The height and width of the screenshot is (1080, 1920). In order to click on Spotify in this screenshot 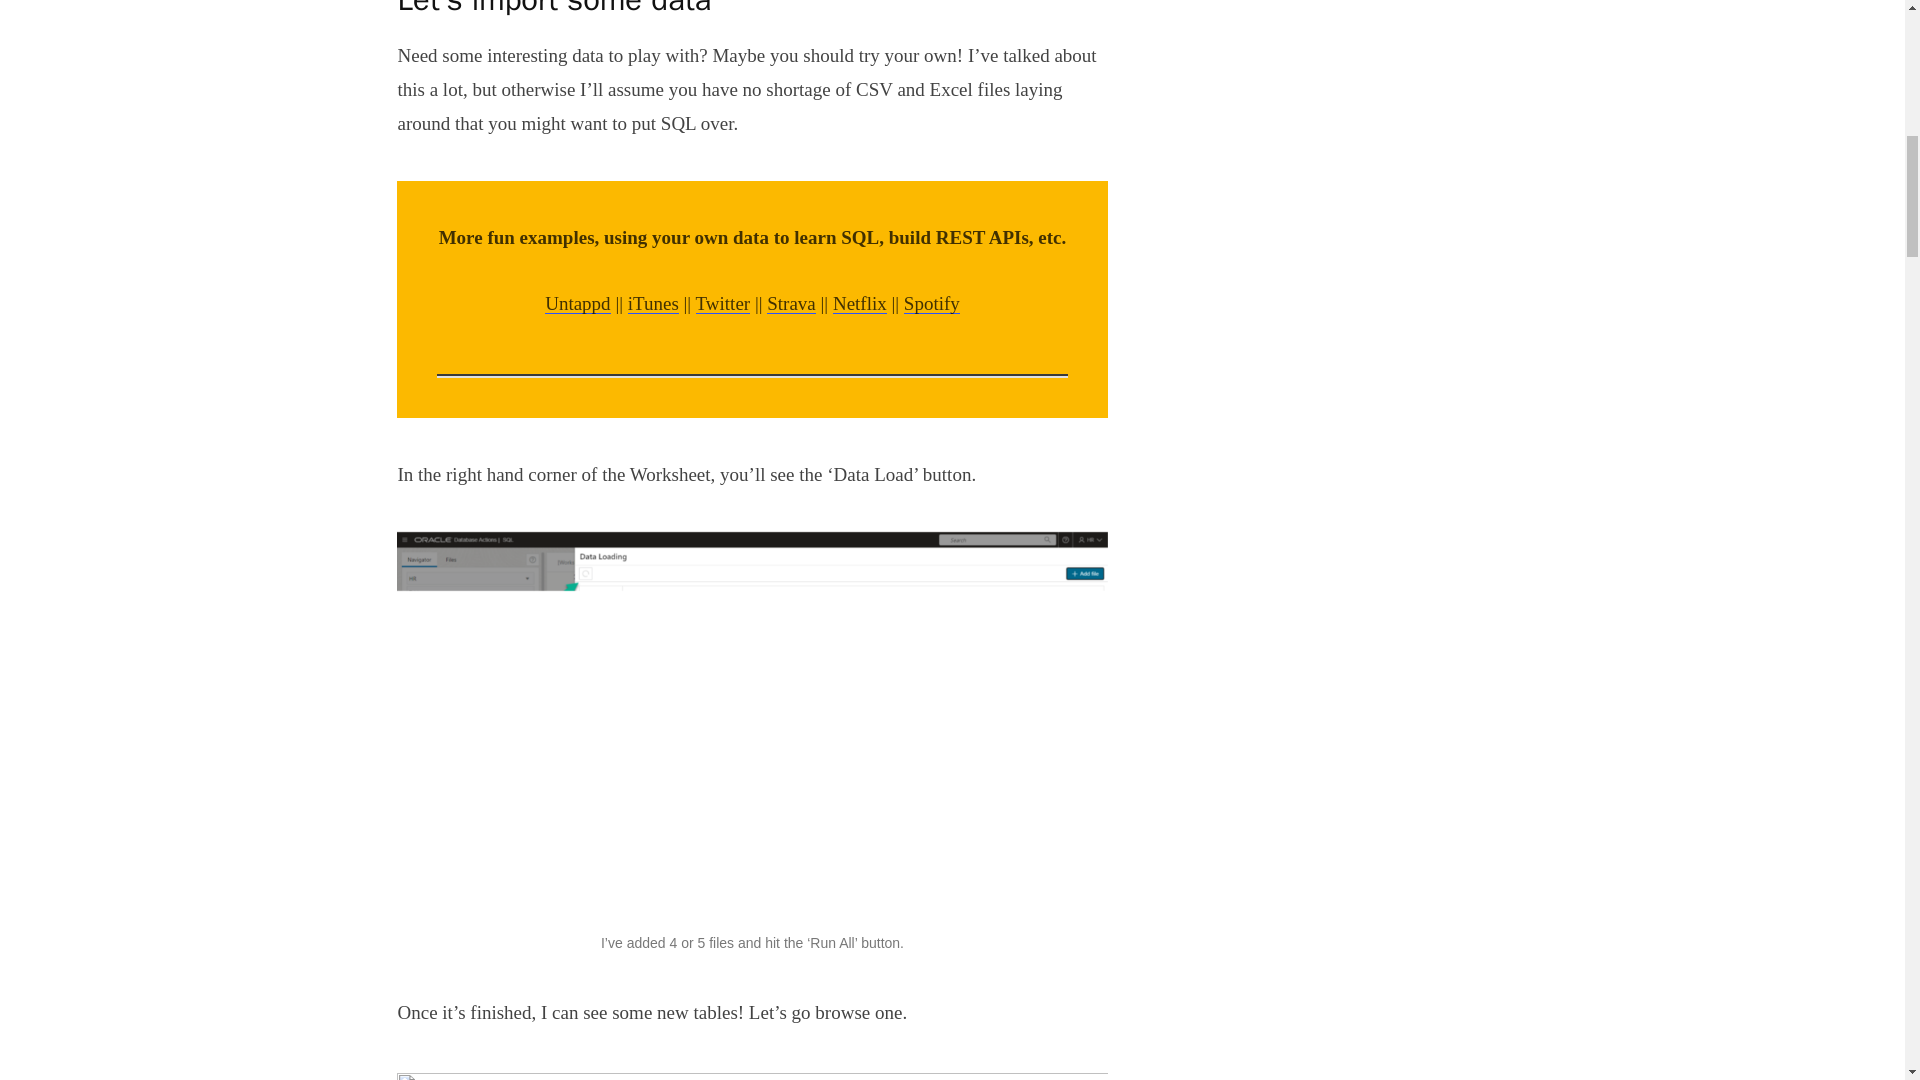, I will do `click(932, 303)`.